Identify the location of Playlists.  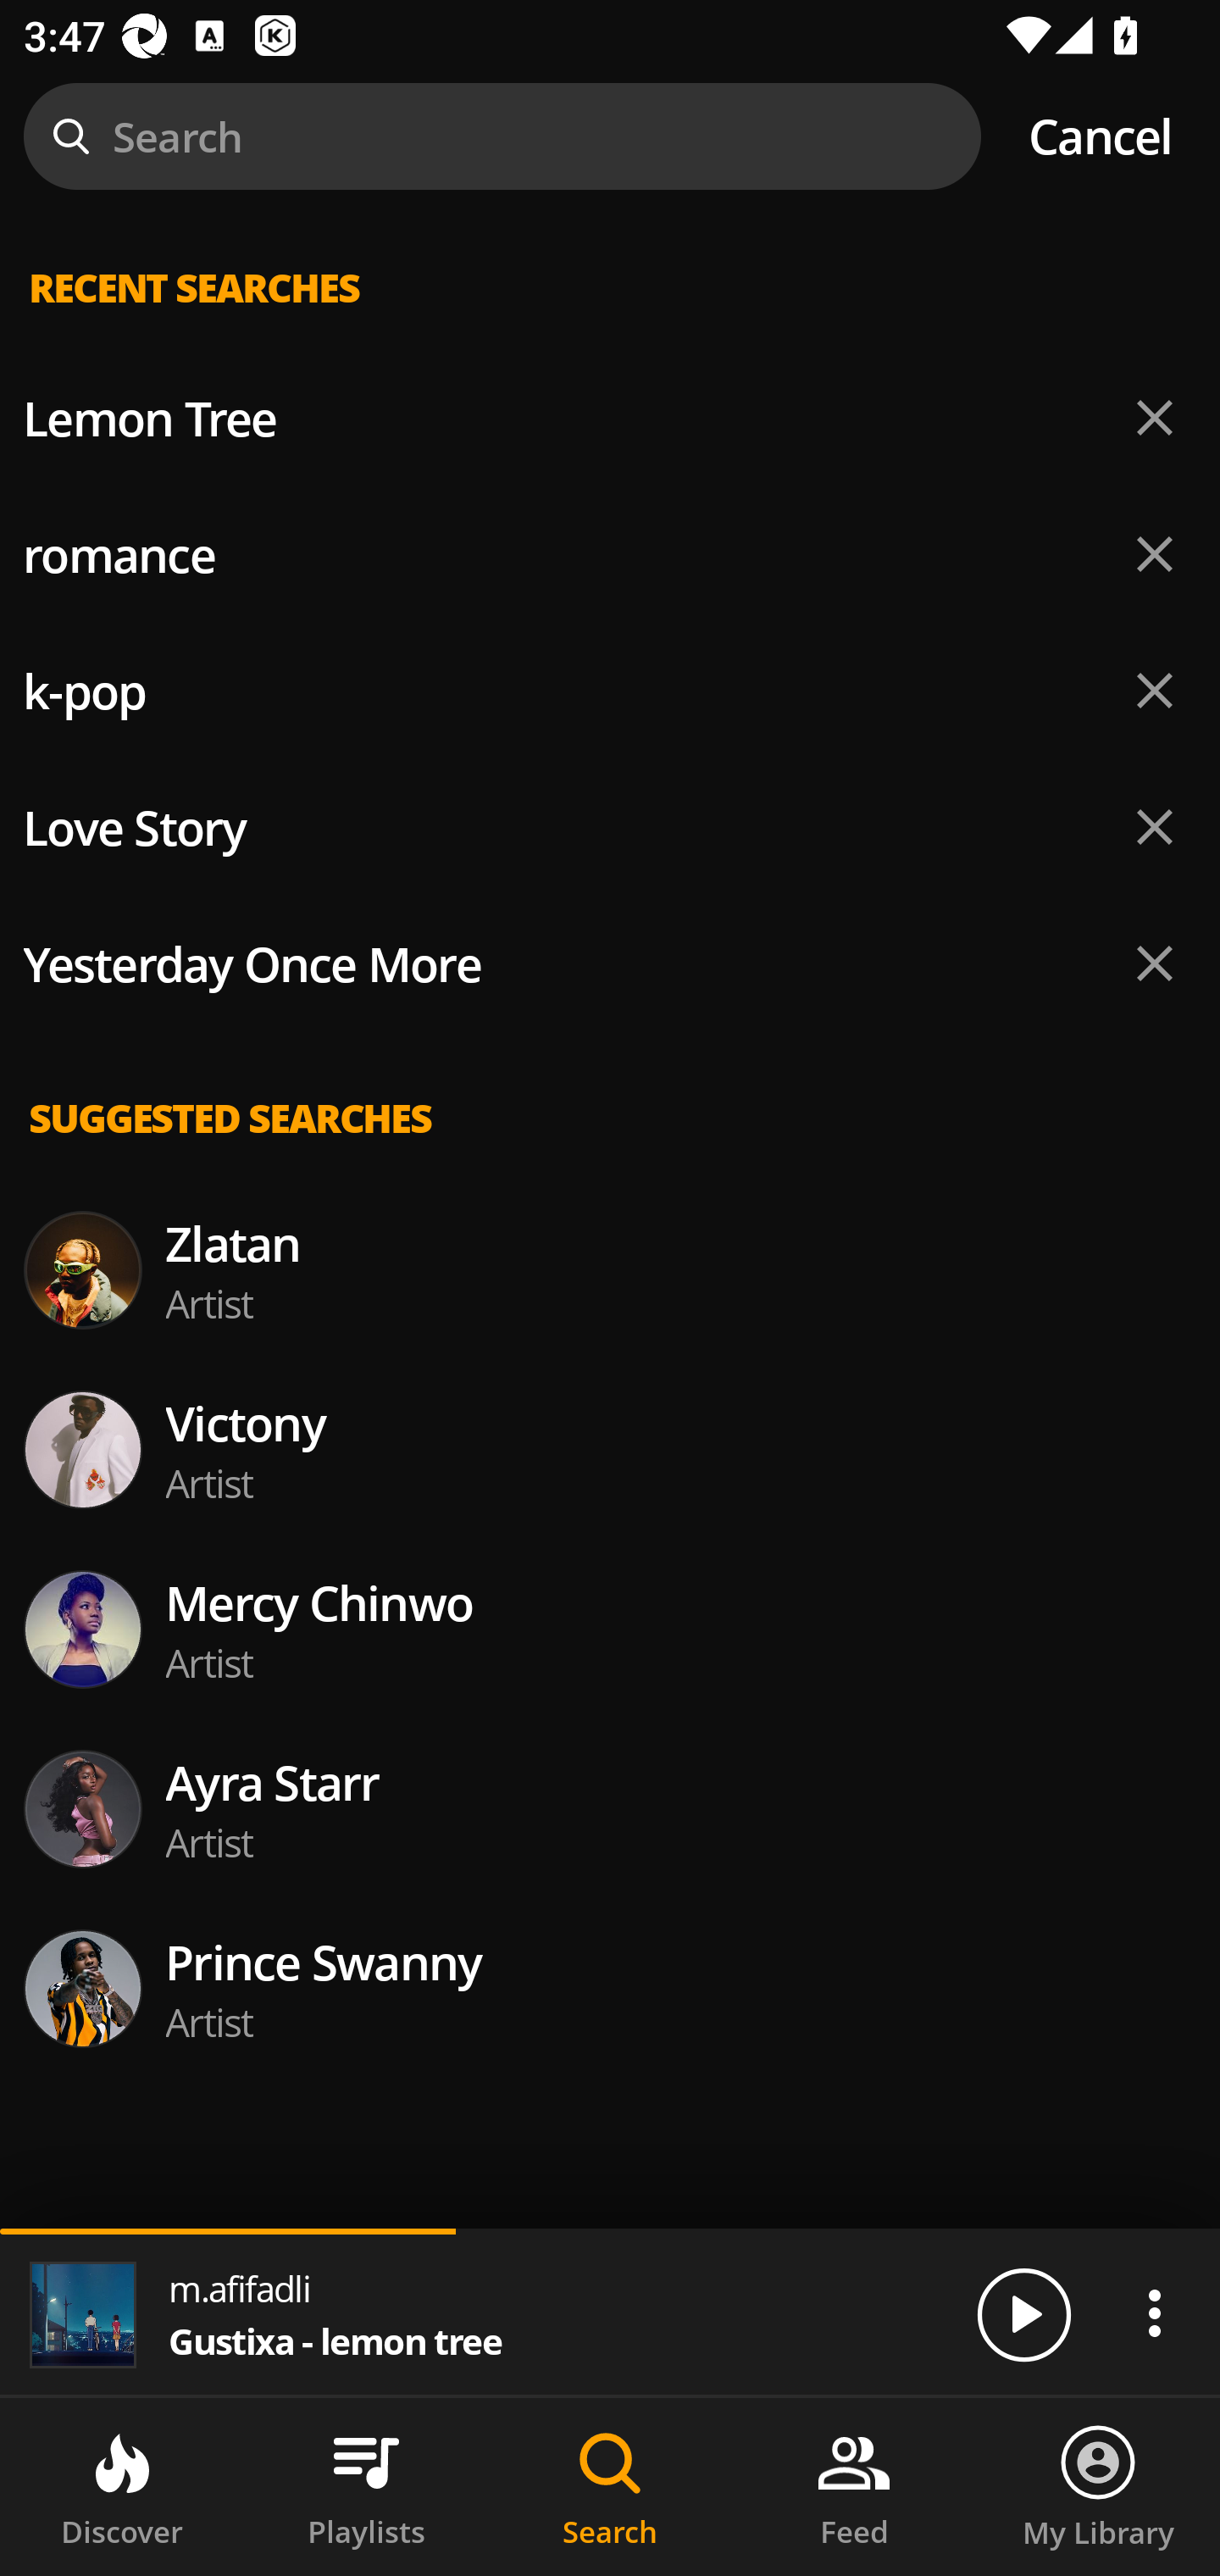
(366, 2487).